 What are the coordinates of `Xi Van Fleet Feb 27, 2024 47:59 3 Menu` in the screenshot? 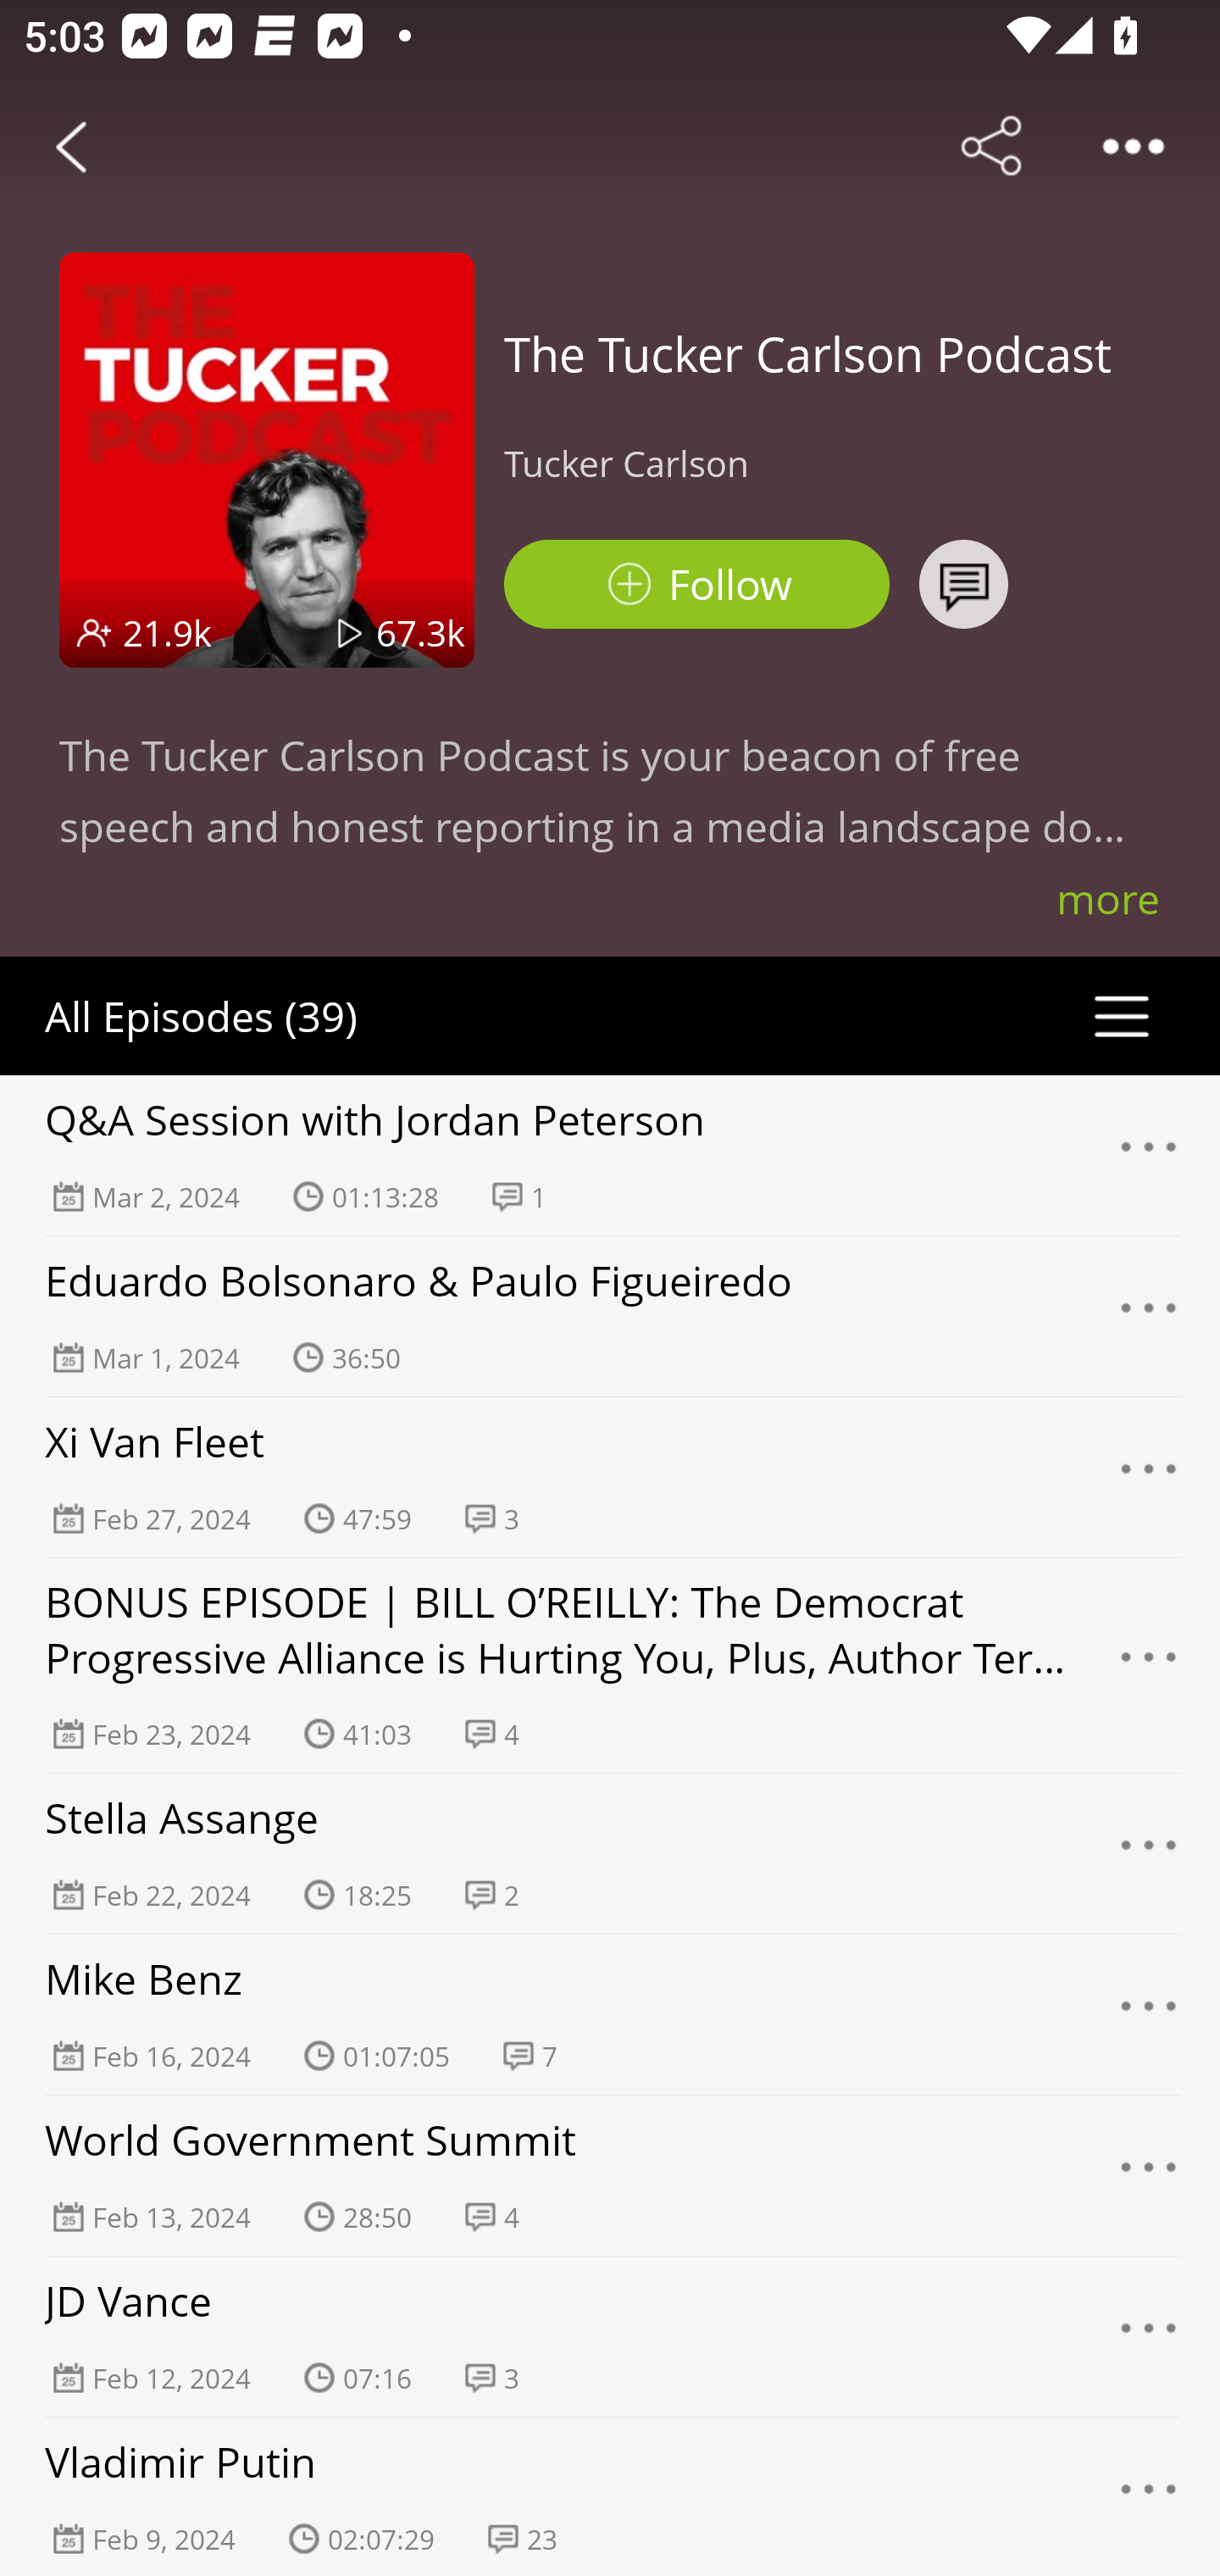 It's located at (610, 1477).